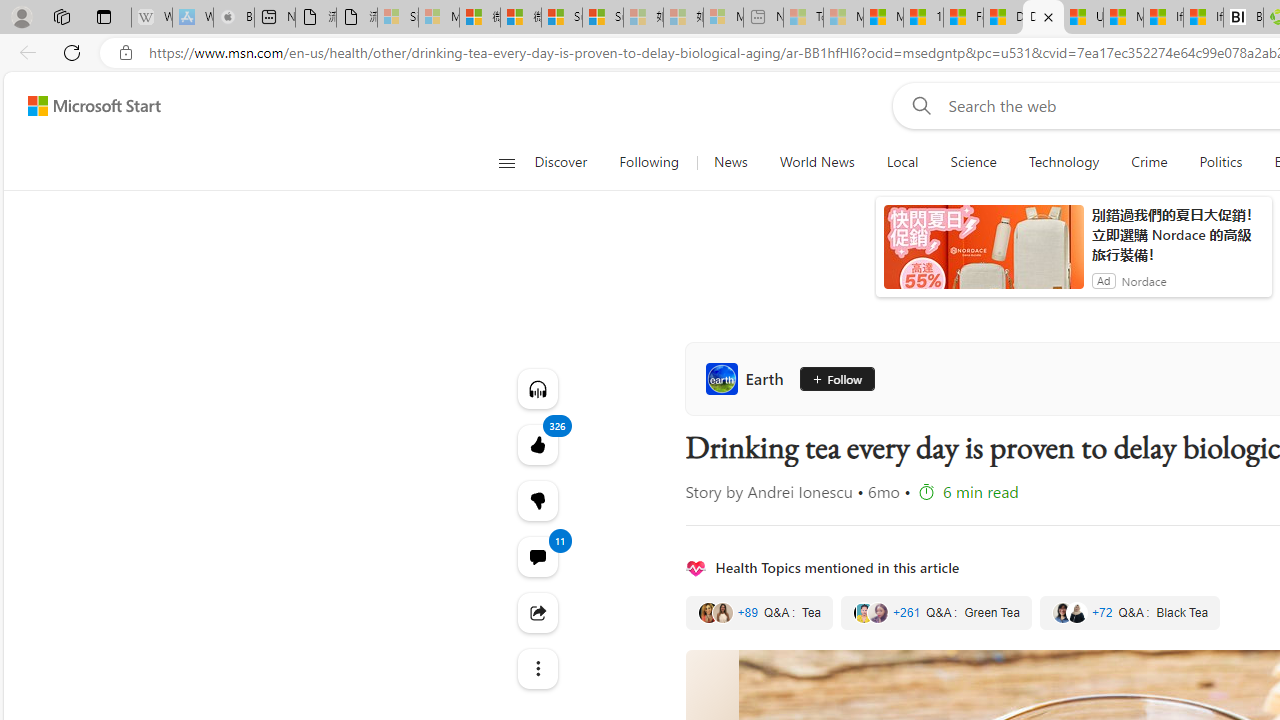  Describe the element at coordinates (126, 53) in the screenshot. I see `View site information` at that location.